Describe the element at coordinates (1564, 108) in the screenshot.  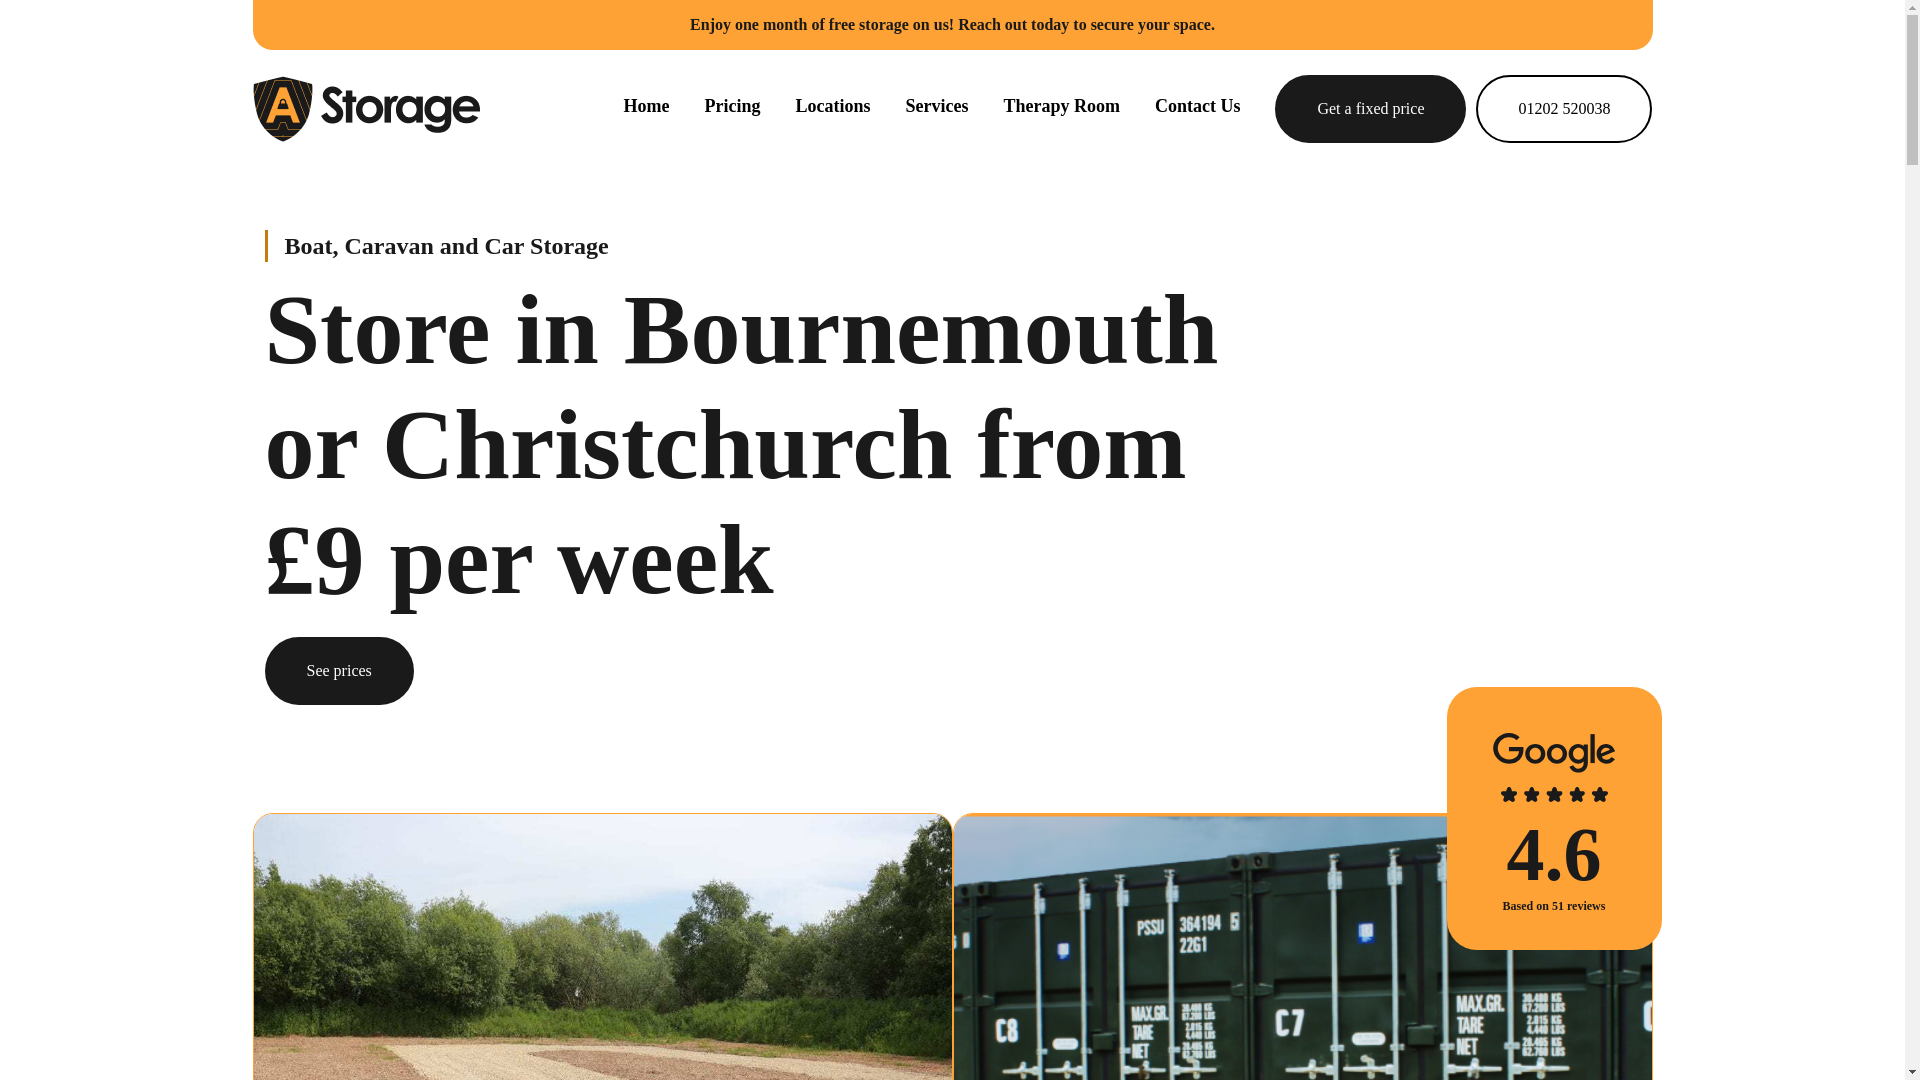
I see `01202 520038` at that location.